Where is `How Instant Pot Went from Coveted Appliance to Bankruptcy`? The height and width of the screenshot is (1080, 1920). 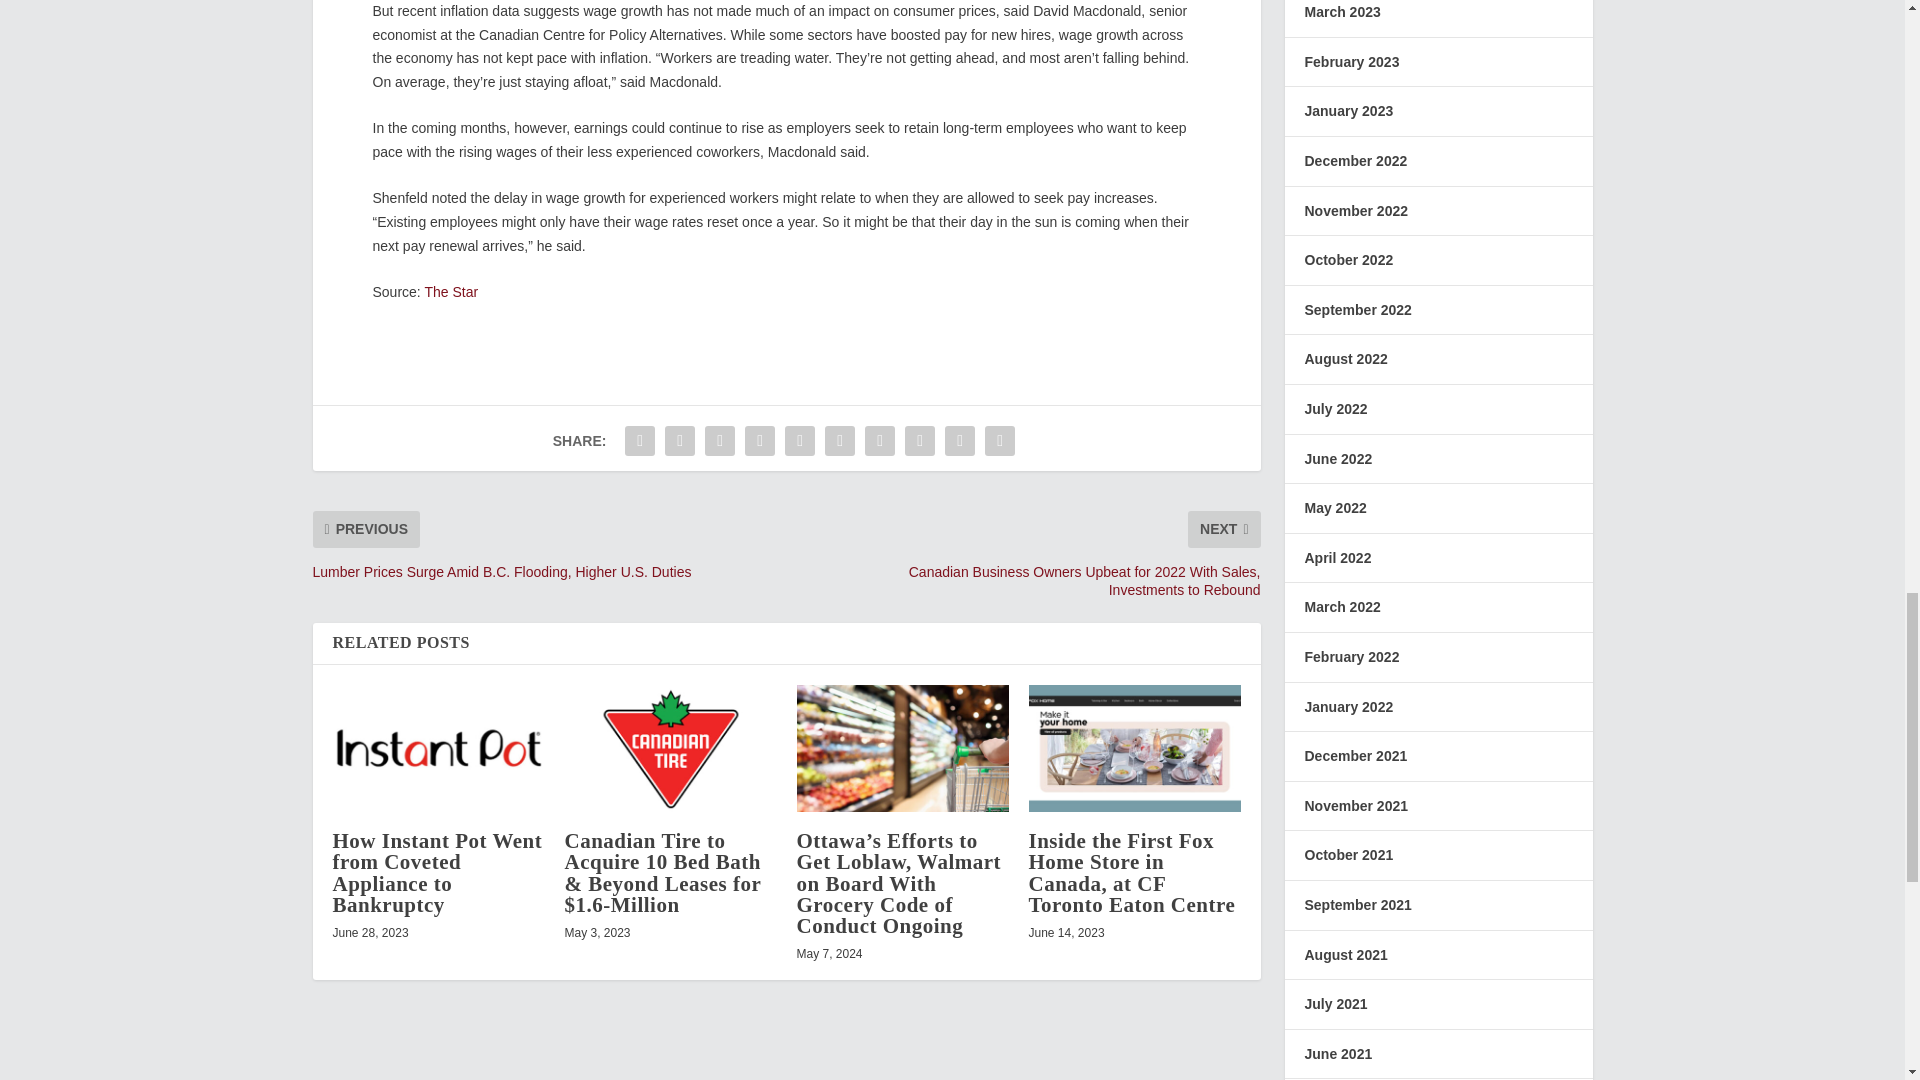 How Instant Pot Went from Coveted Appliance to Bankruptcy is located at coordinates (438, 748).